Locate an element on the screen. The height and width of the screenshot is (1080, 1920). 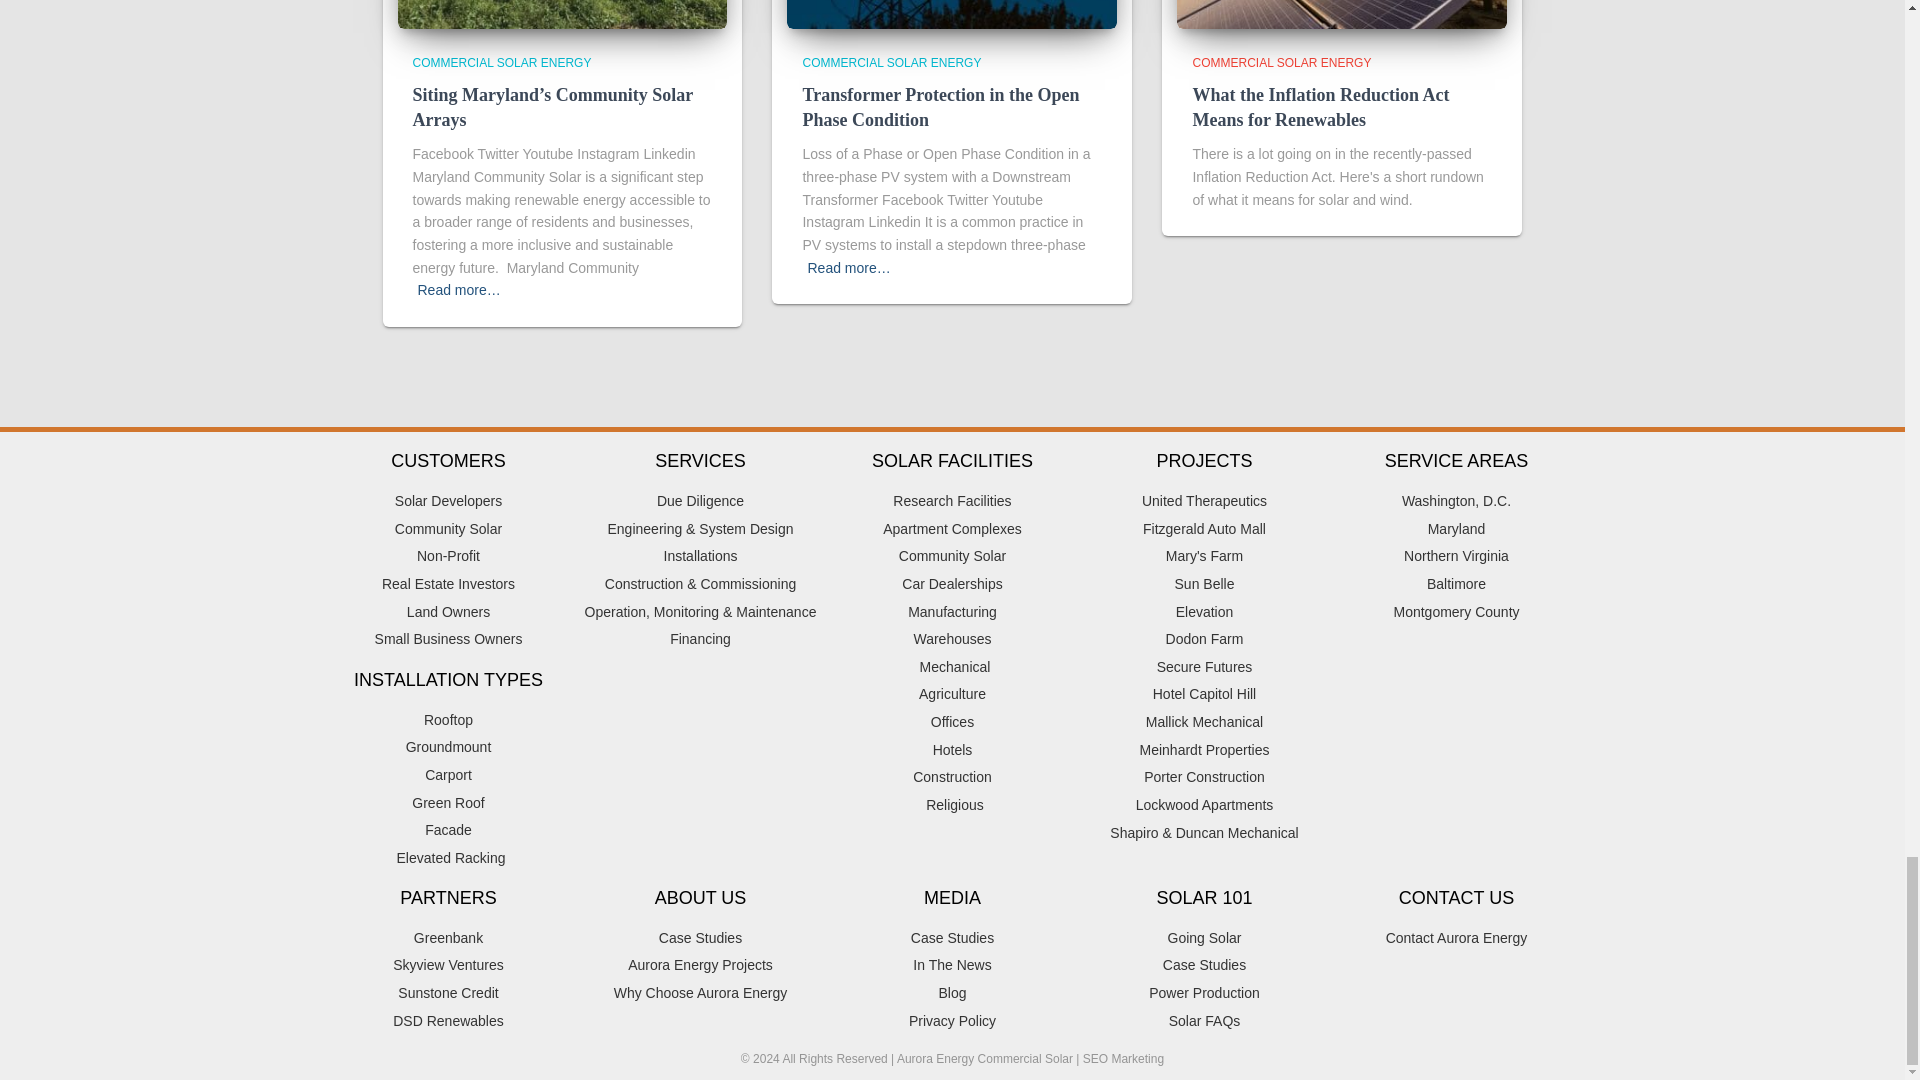
View all posts in Commercial Solar Energy is located at coordinates (892, 63).